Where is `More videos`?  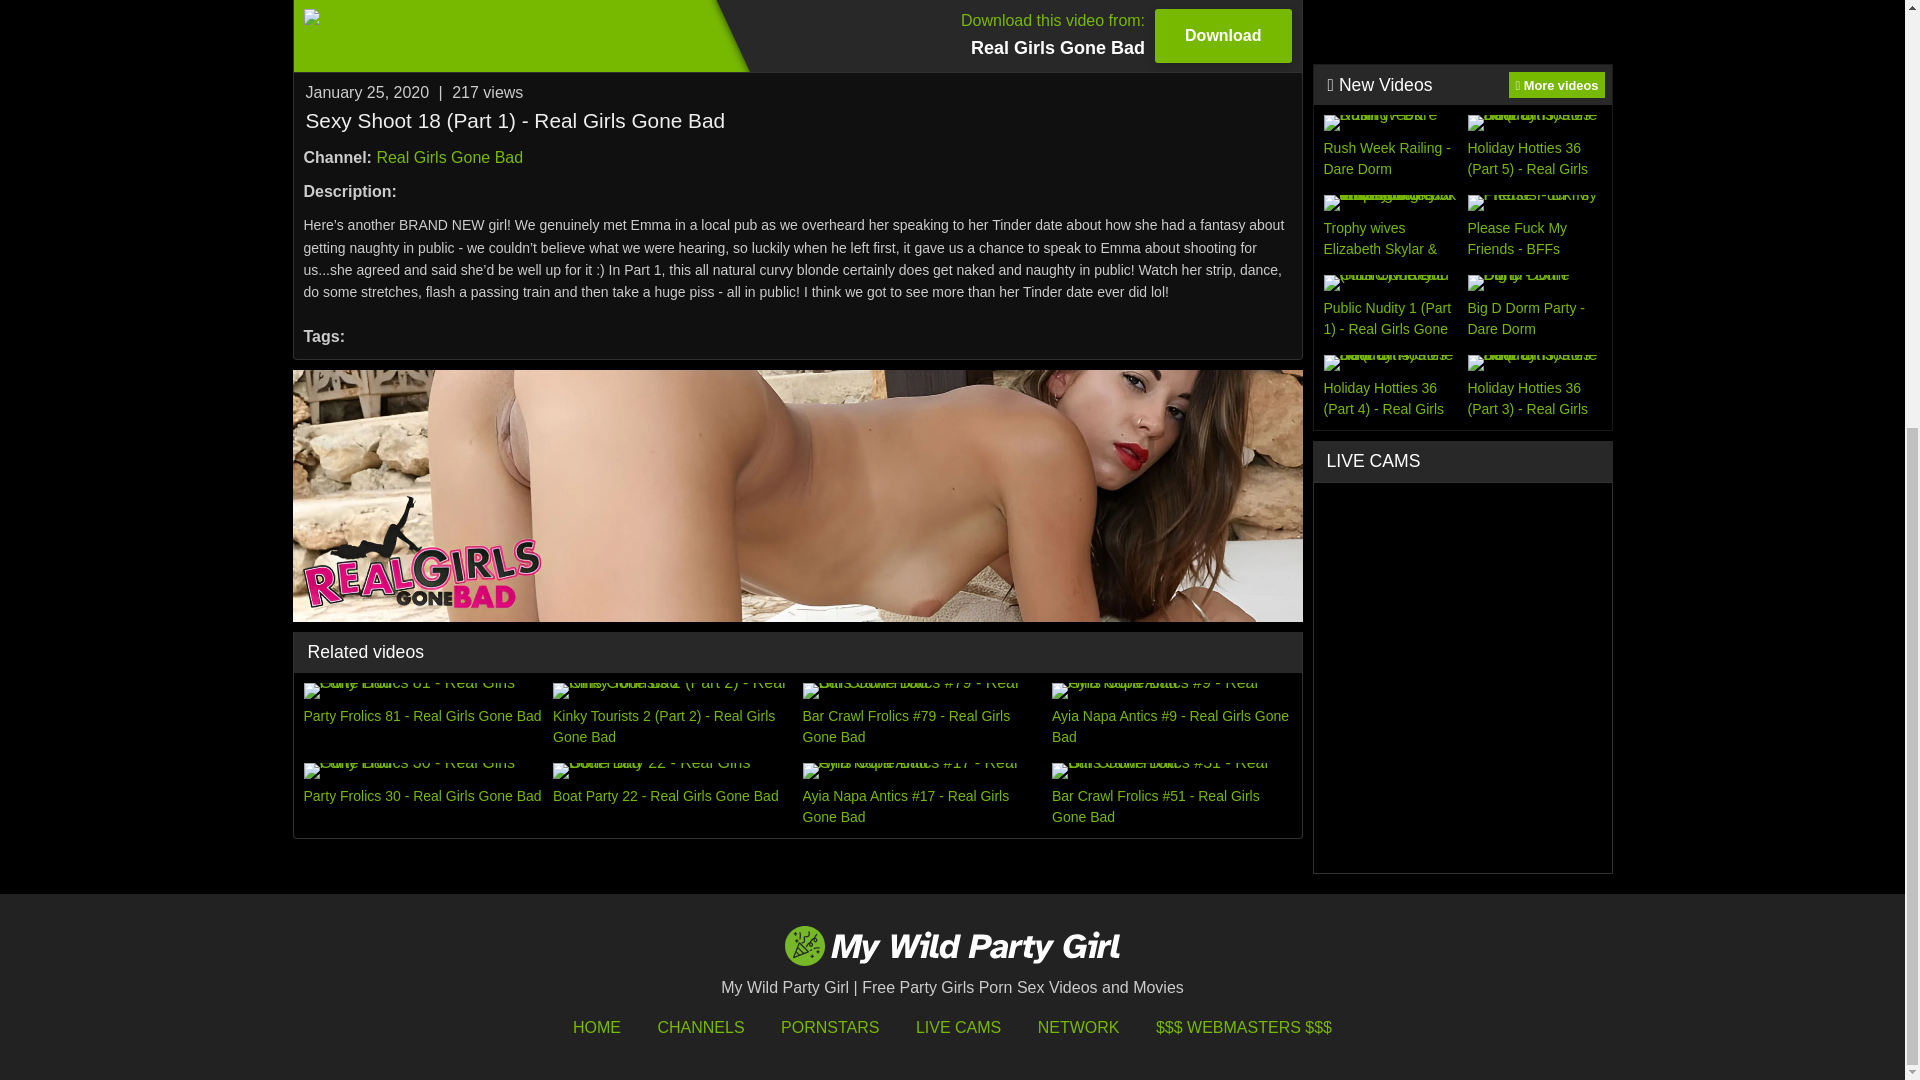
More videos is located at coordinates (1556, 85).